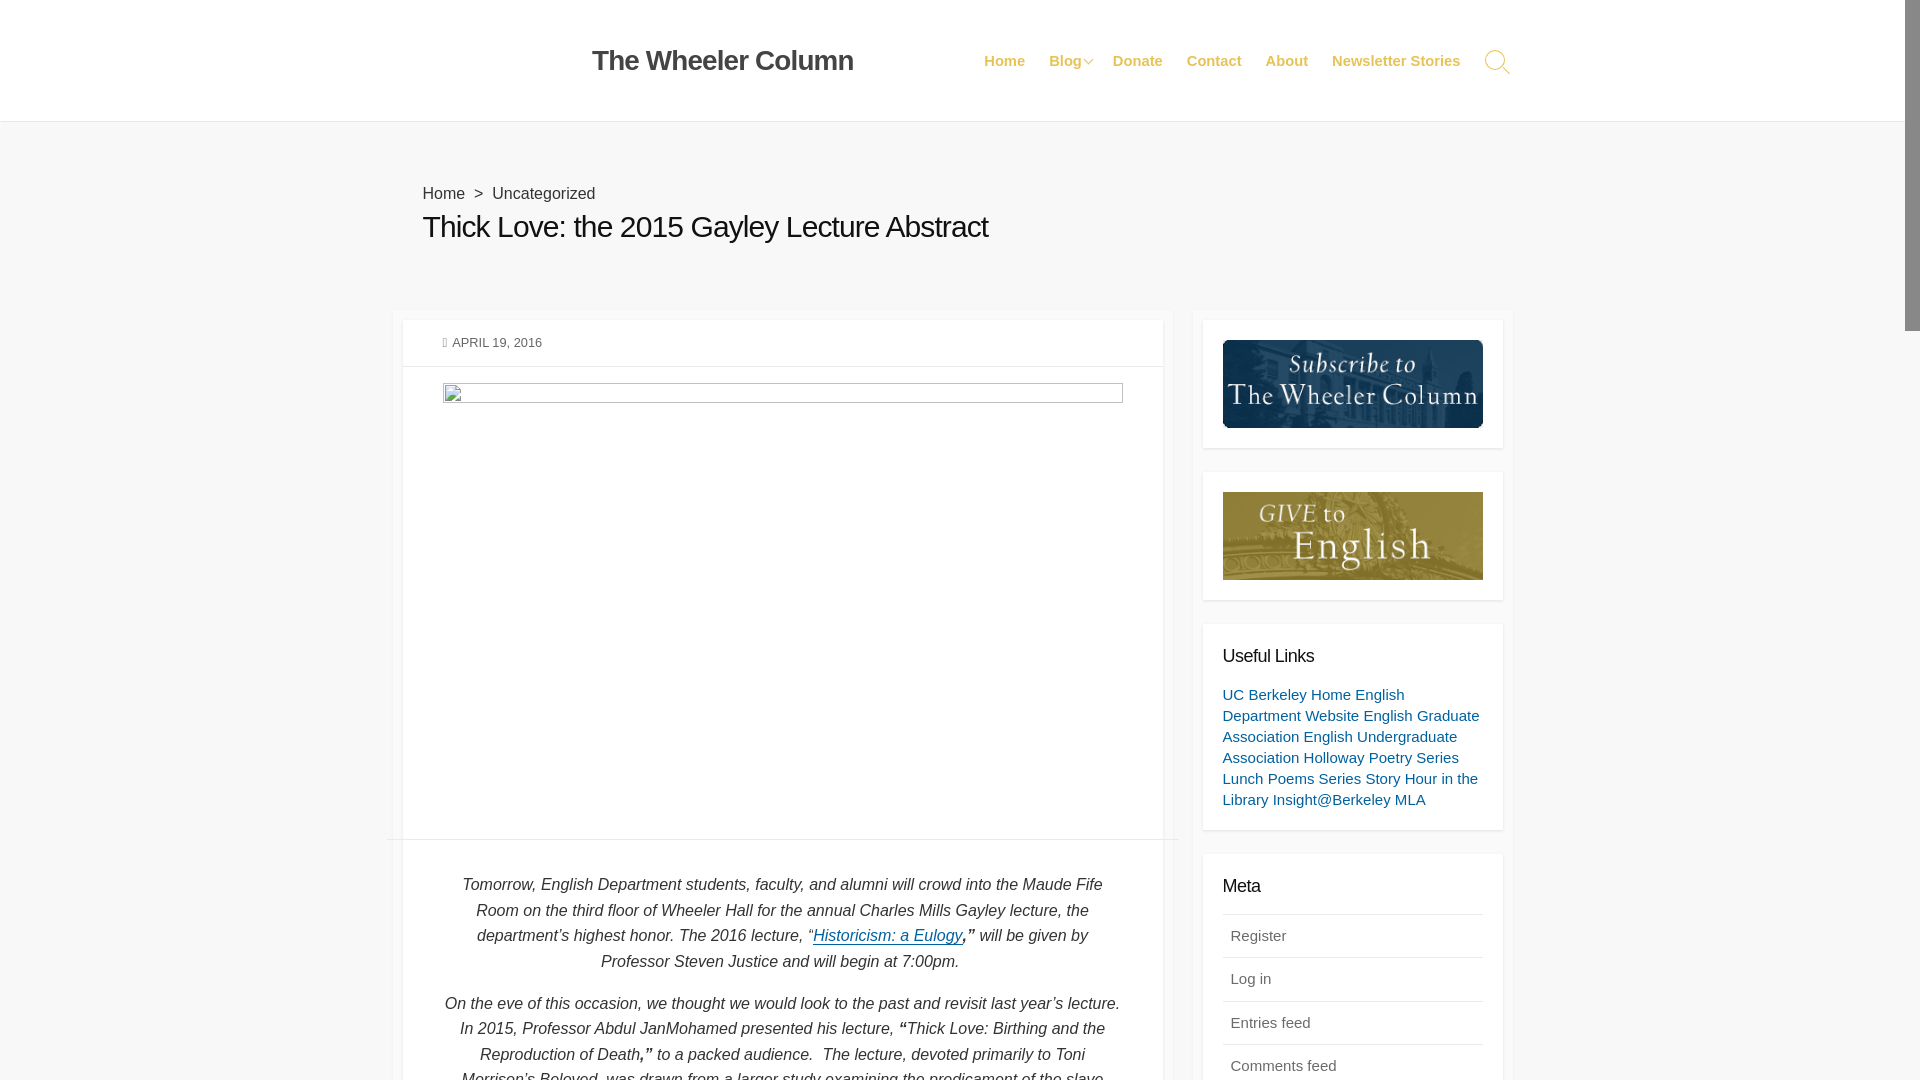  I want to click on Blog, so click(1068, 60).